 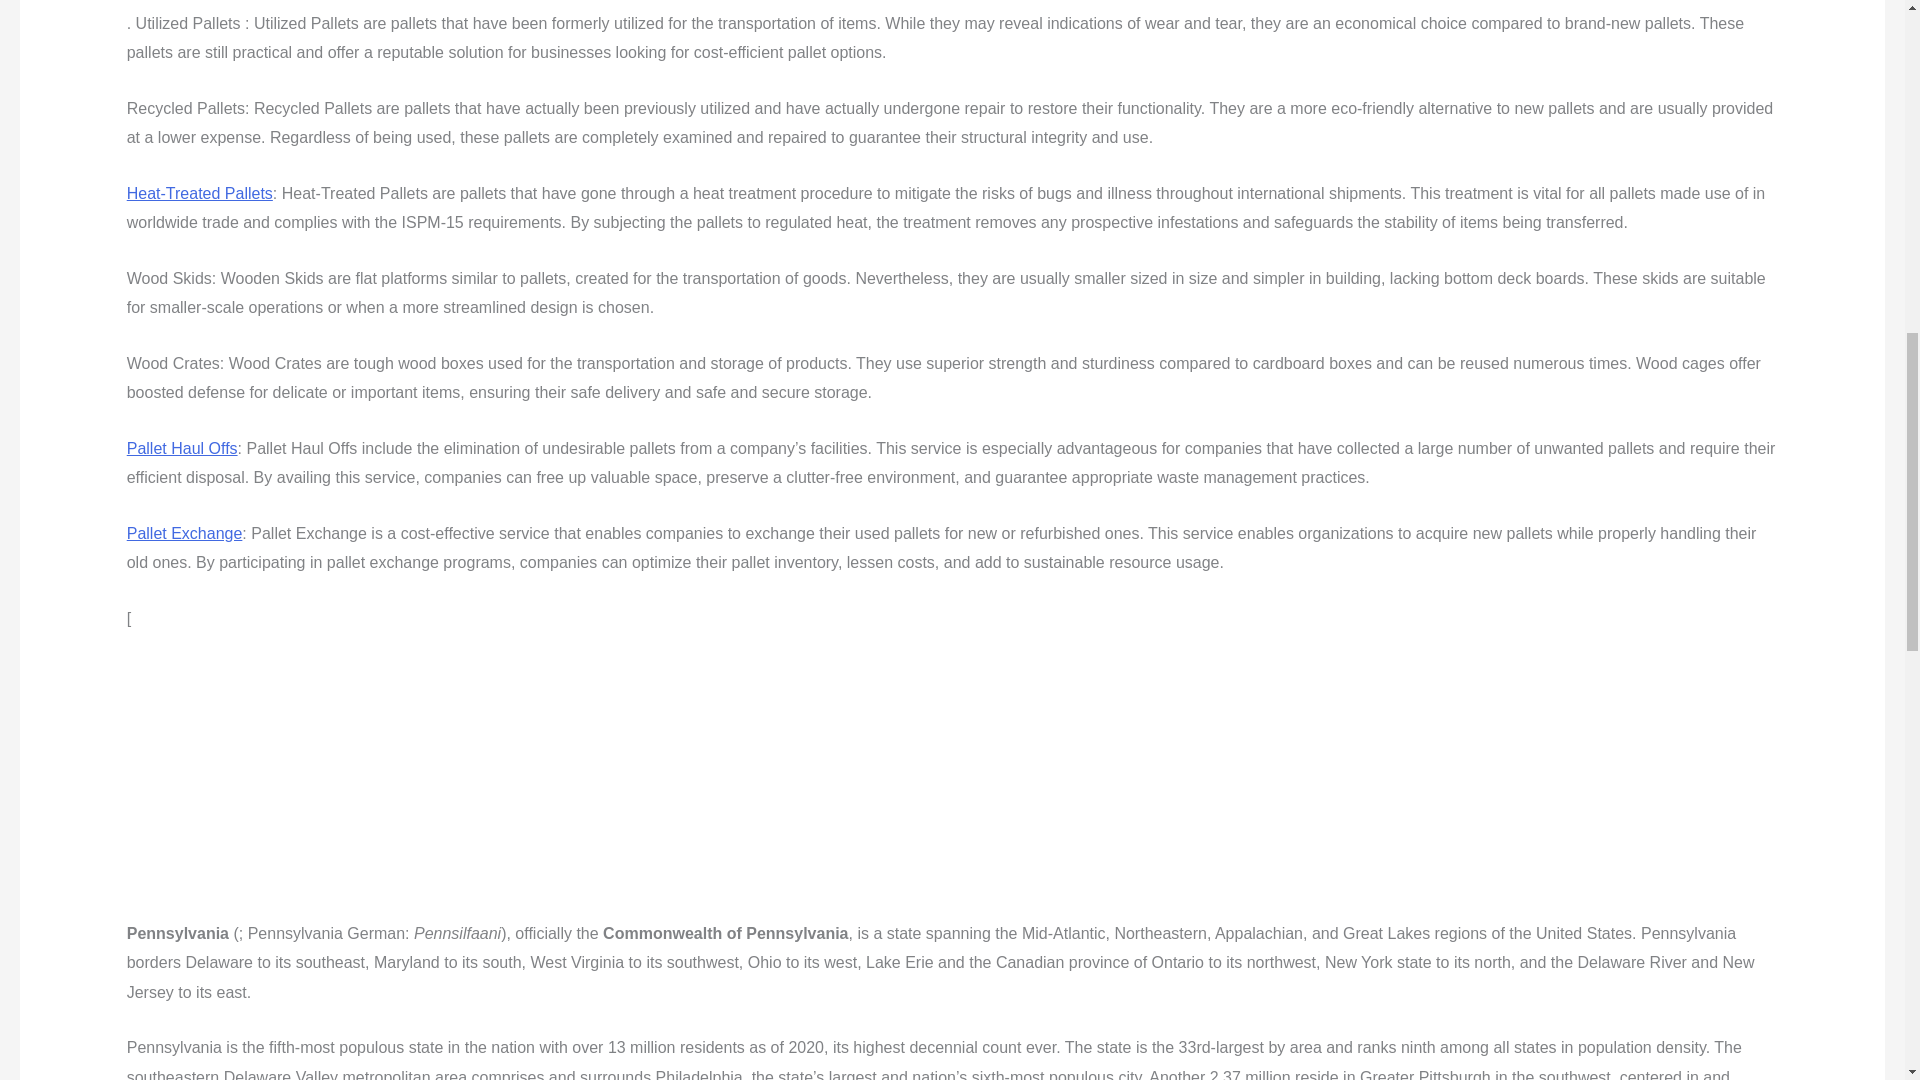 What do you see at coordinates (182, 448) in the screenshot?
I see `Pallet Haul Offs` at bounding box center [182, 448].